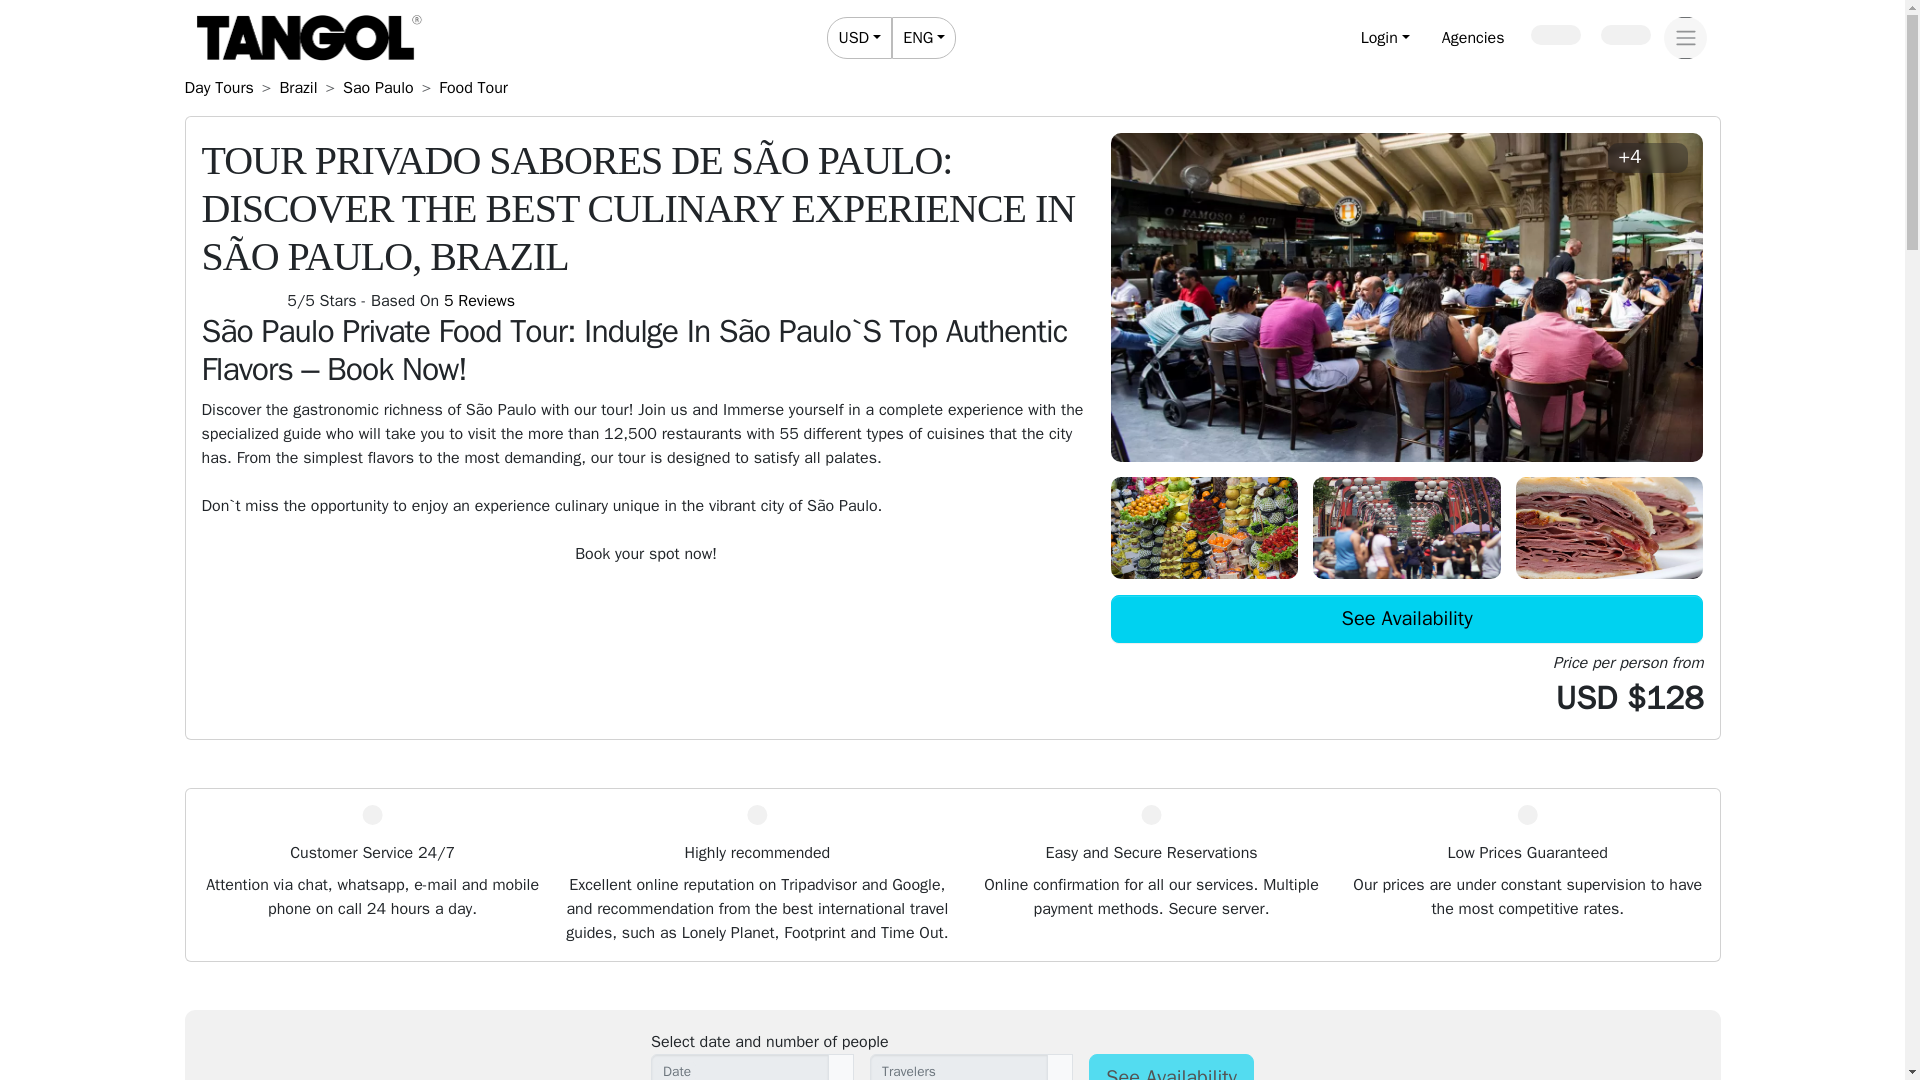 This screenshot has height=1080, width=1920. What do you see at coordinates (297, 88) in the screenshot?
I see `Agencies` at bounding box center [297, 88].